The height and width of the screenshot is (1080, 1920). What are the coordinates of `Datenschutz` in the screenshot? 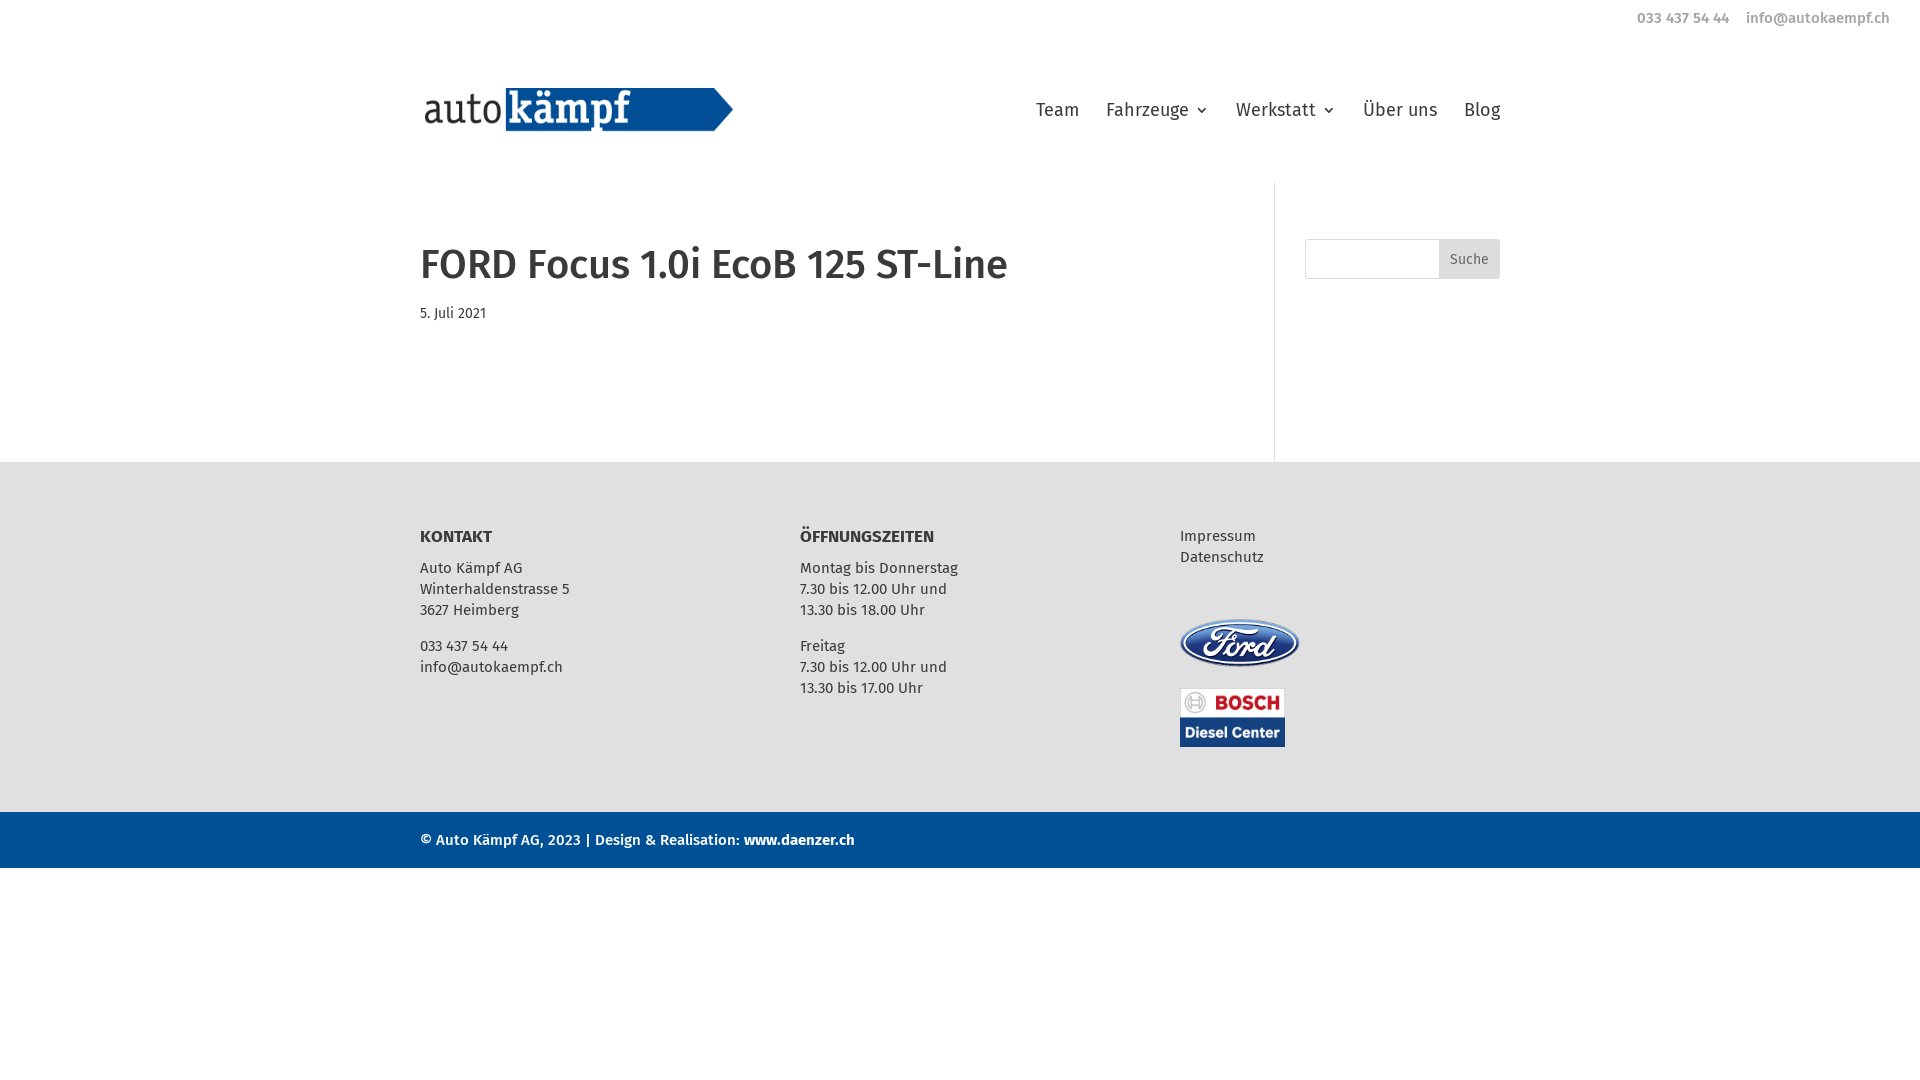 It's located at (1222, 557).